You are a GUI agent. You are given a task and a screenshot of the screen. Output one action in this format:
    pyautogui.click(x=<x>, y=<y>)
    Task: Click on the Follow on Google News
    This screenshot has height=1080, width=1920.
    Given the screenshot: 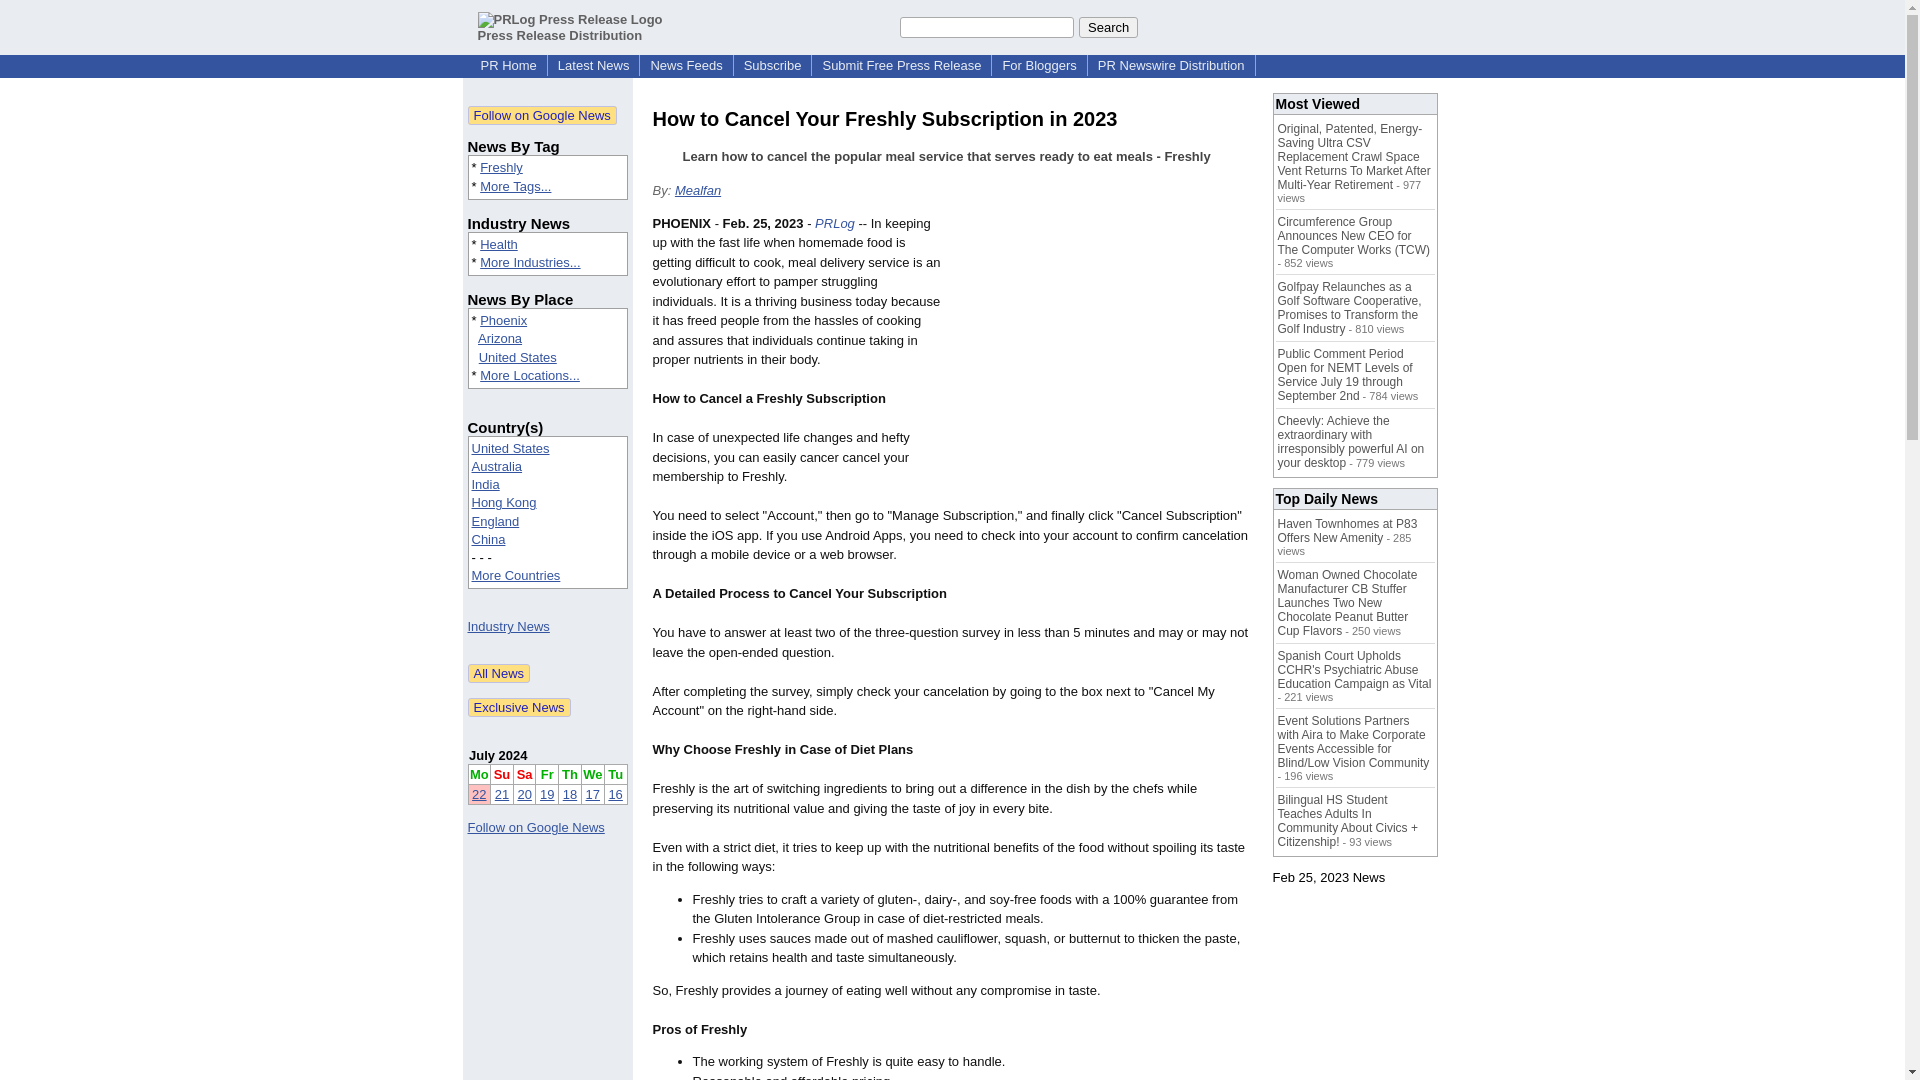 What is the action you would take?
    pyautogui.click(x=542, y=115)
    